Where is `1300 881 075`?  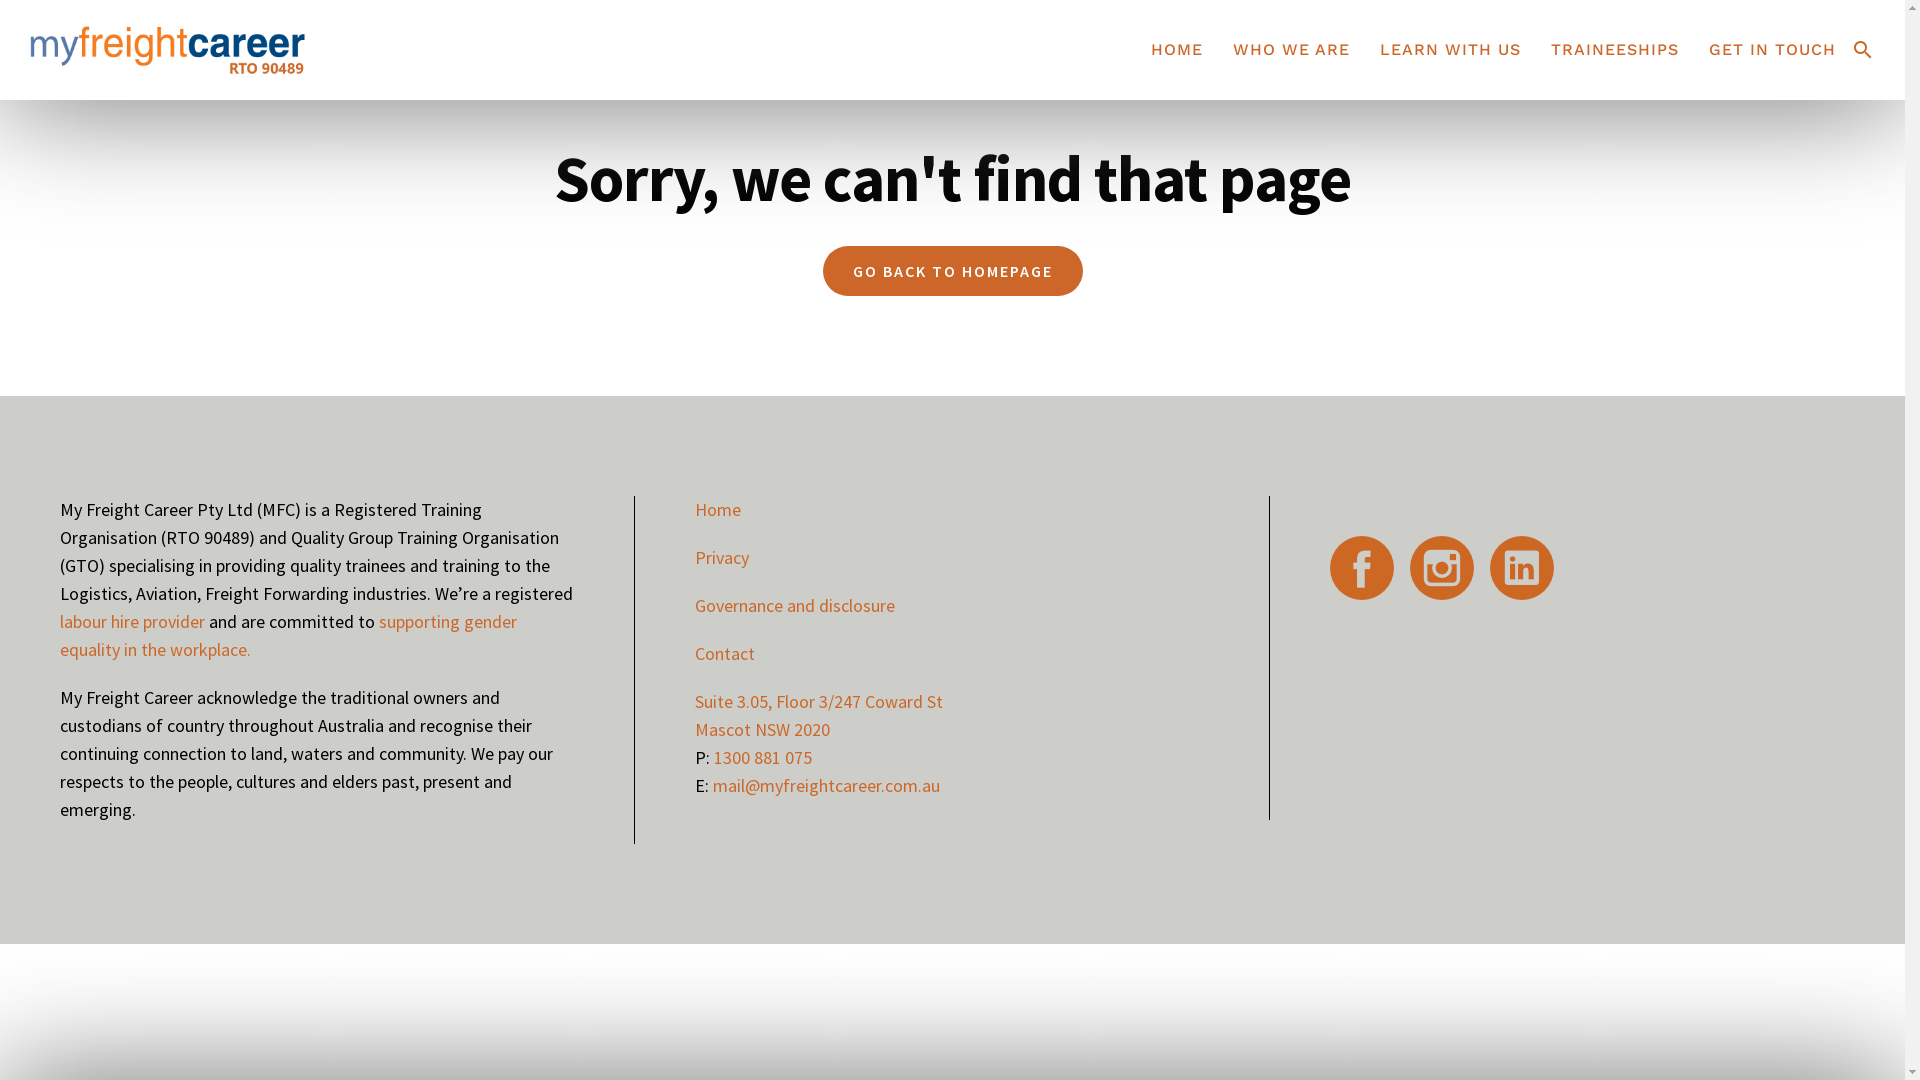 1300 881 075 is located at coordinates (763, 758).